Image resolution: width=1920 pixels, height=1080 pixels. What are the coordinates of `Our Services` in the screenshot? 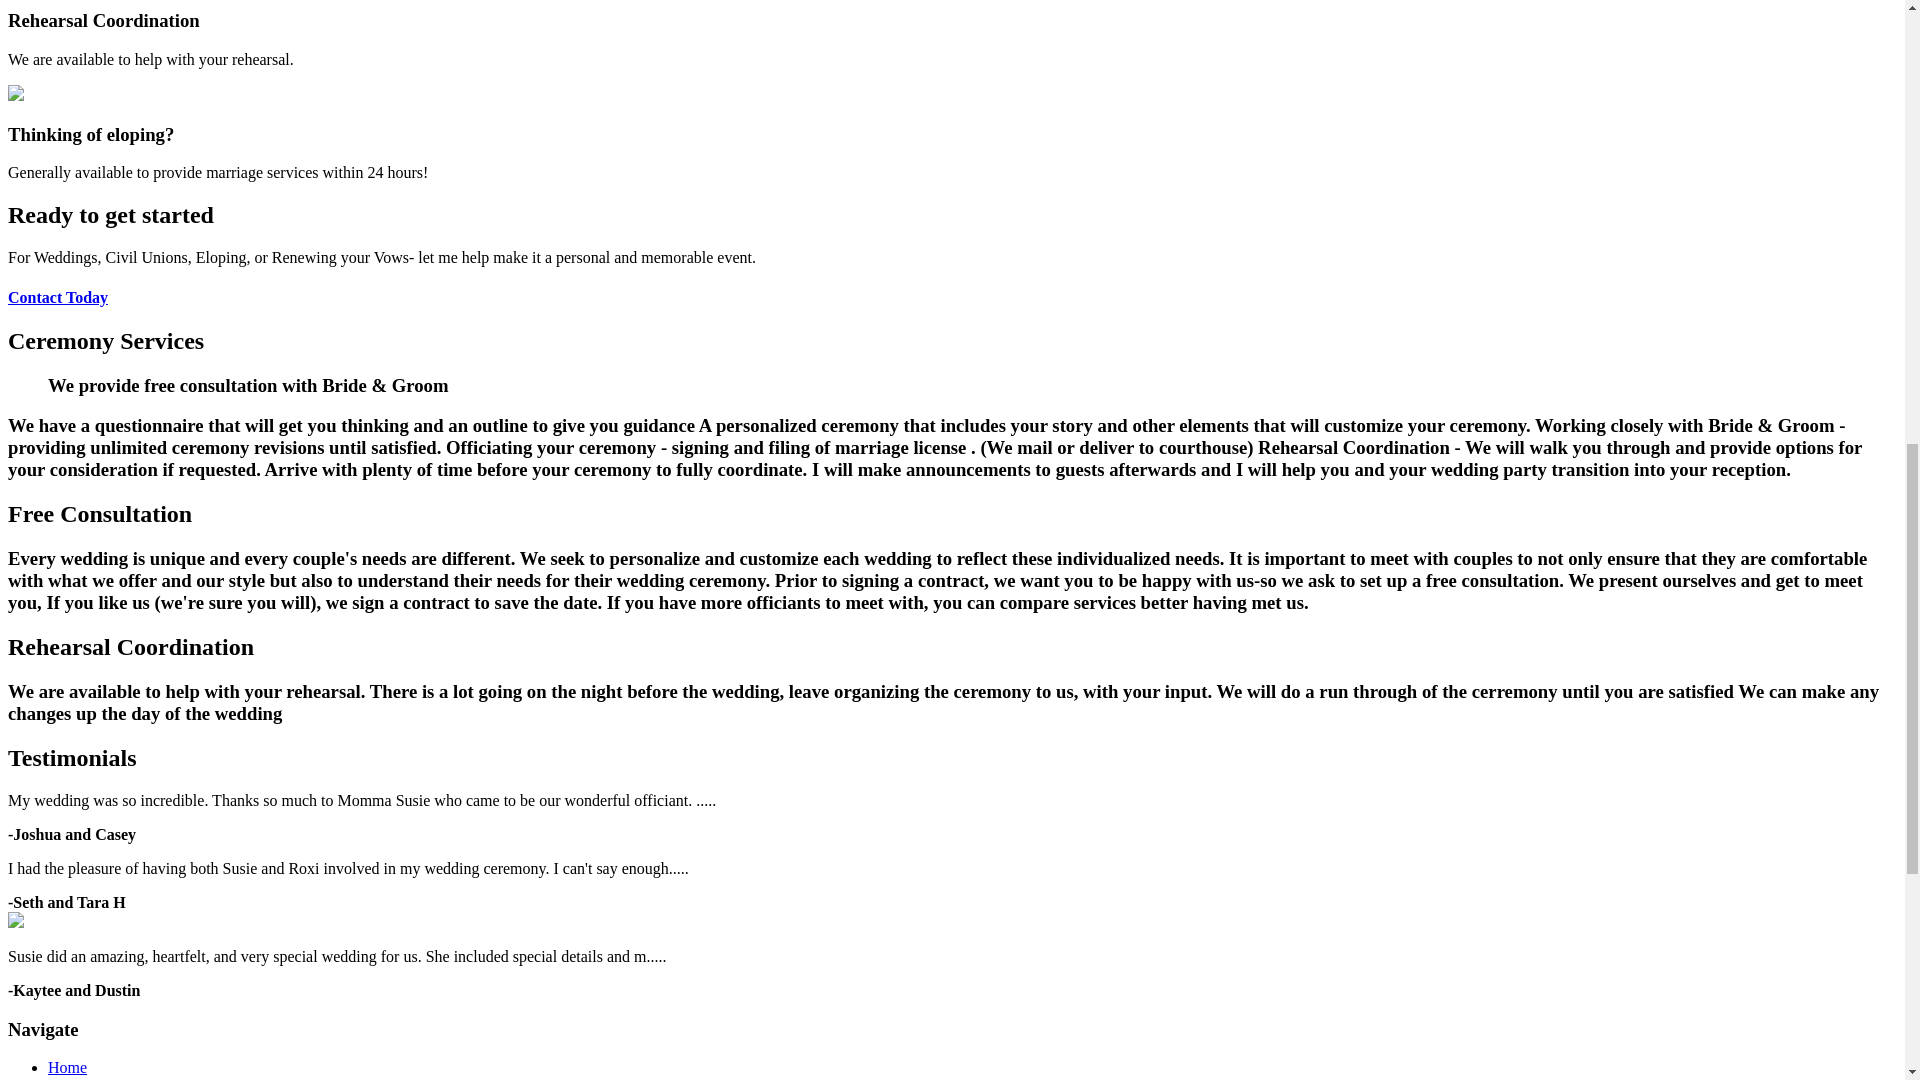 It's located at (89, 1078).